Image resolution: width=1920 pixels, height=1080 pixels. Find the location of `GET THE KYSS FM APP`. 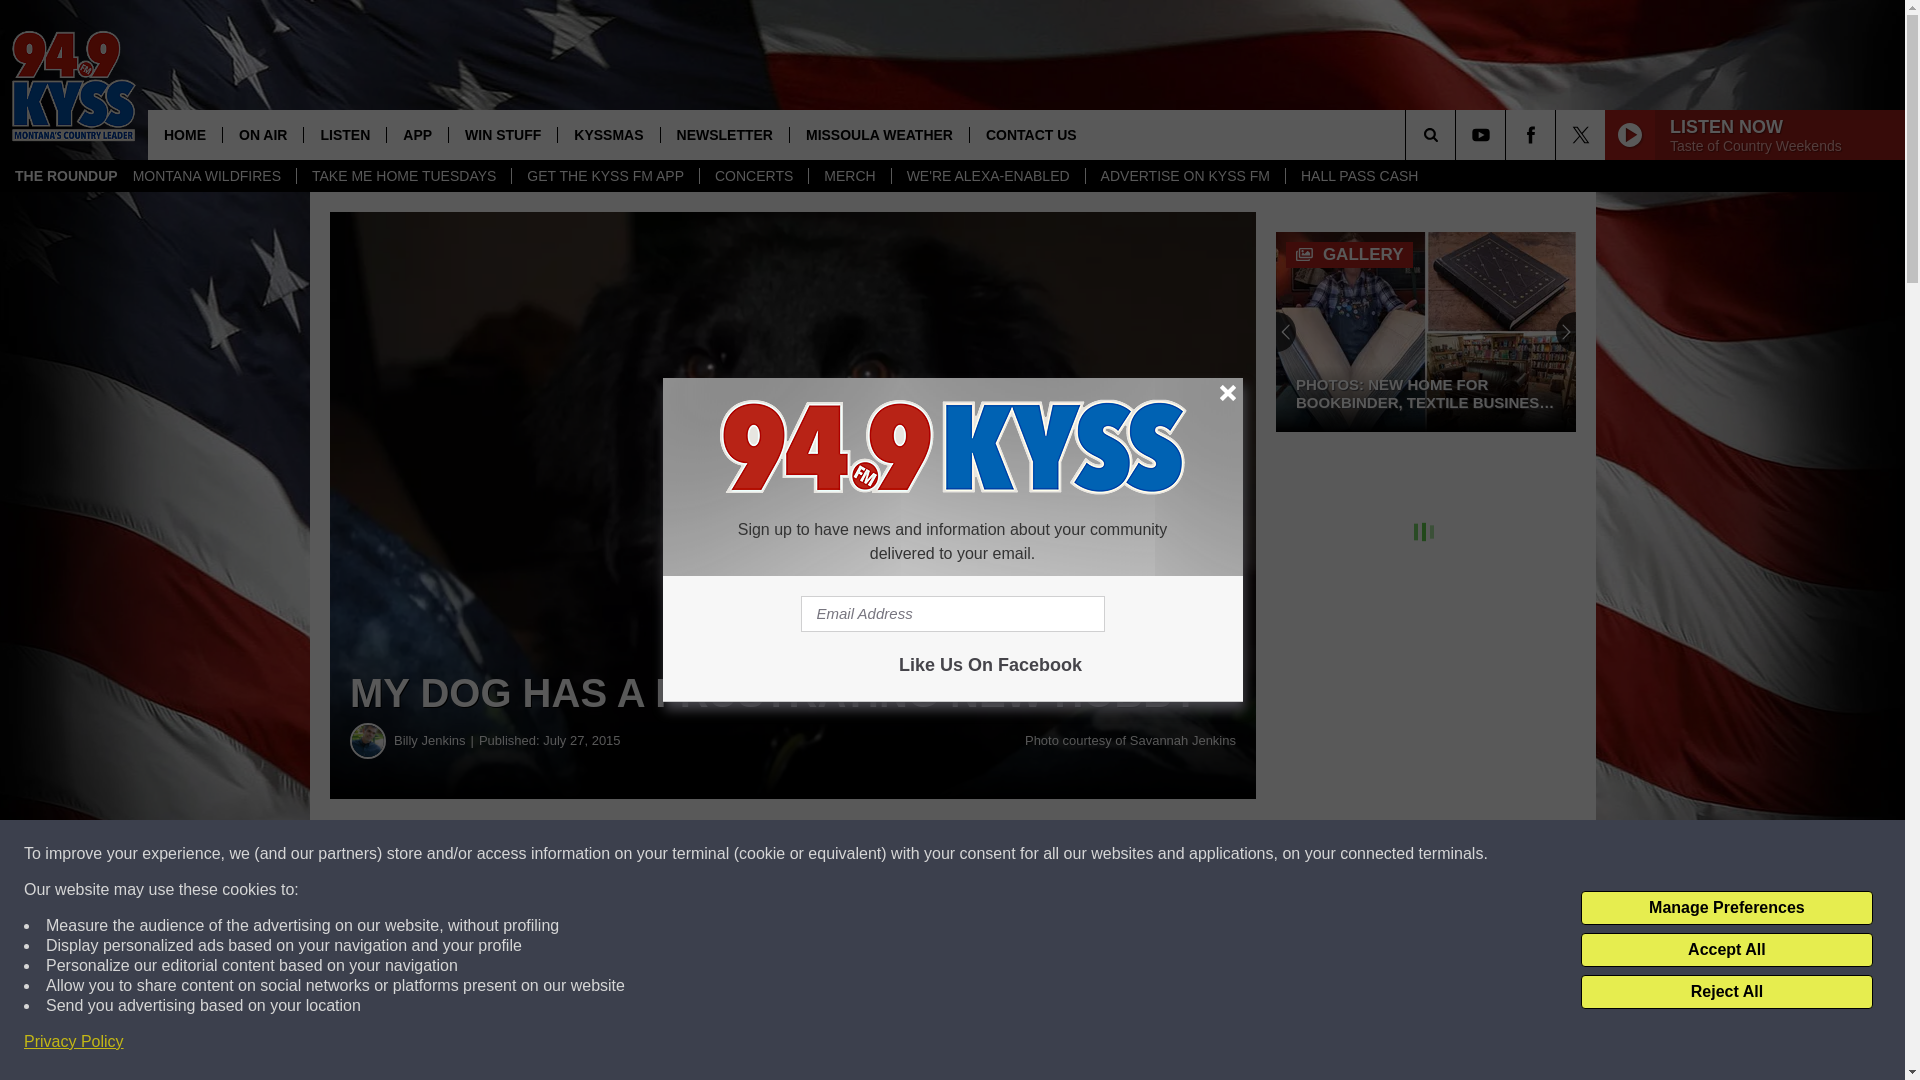

GET THE KYSS FM APP is located at coordinates (604, 176).